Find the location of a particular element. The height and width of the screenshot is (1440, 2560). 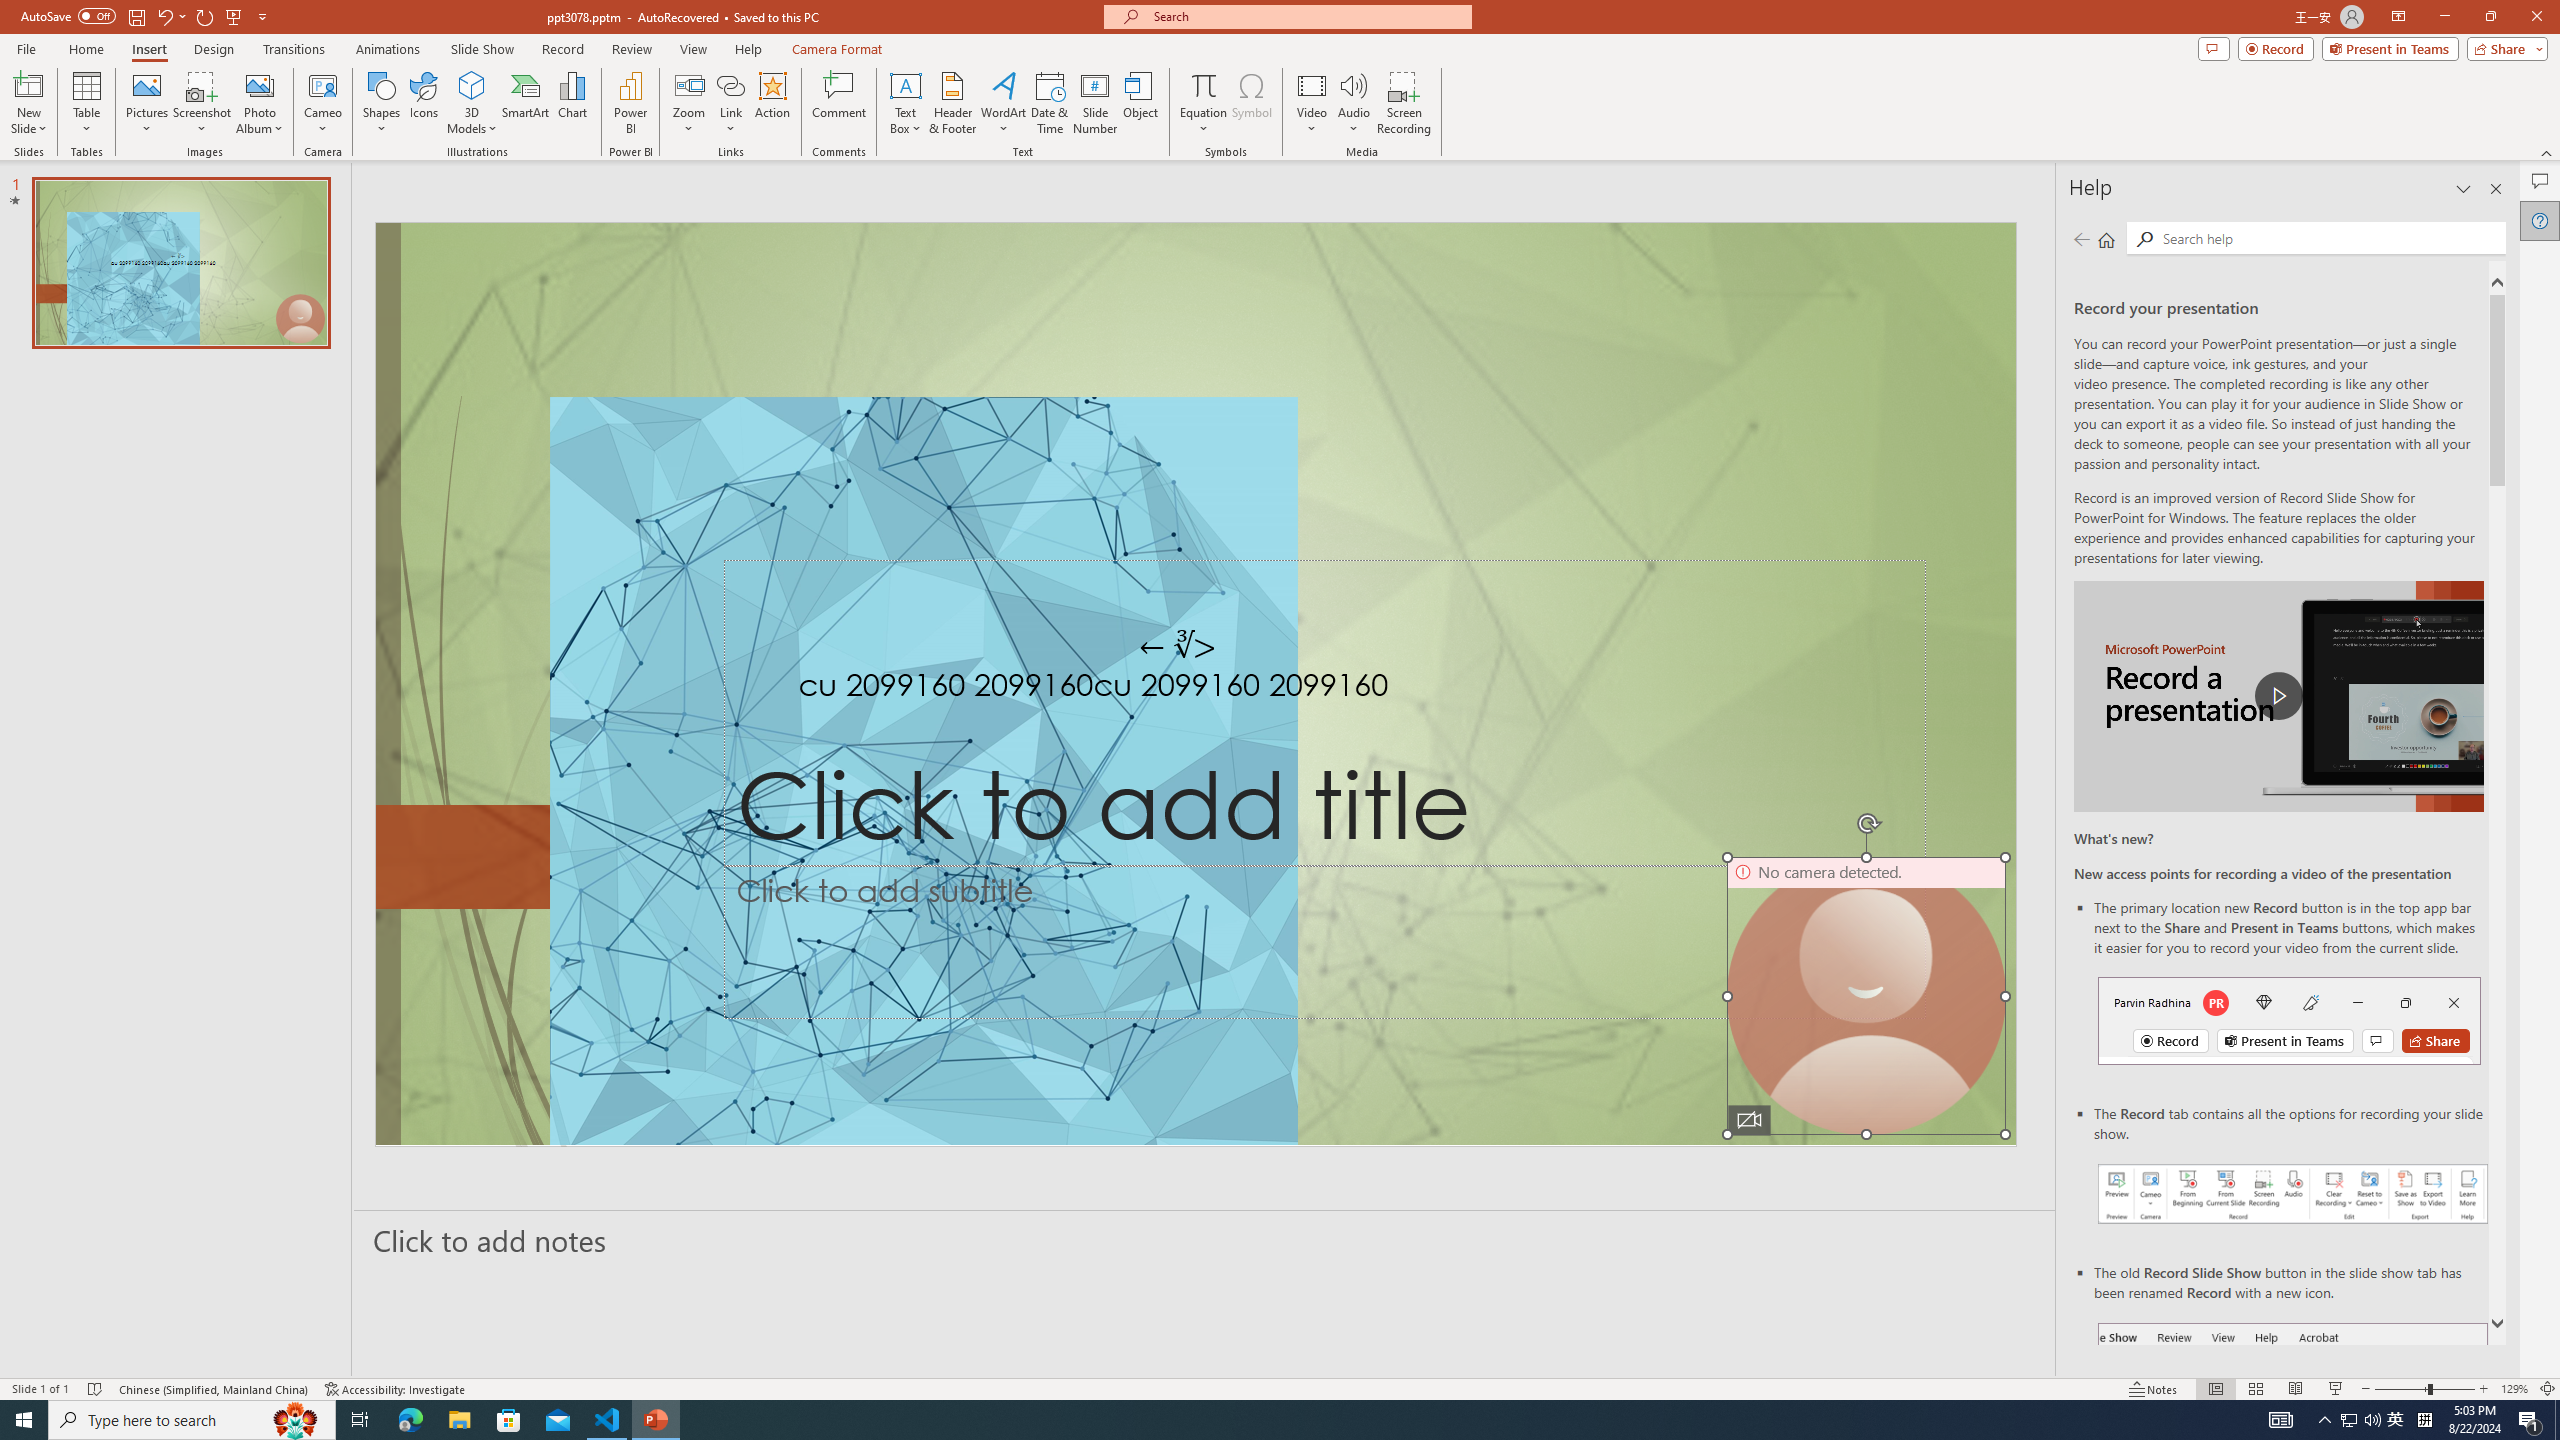

WordArt is located at coordinates (1003, 103).